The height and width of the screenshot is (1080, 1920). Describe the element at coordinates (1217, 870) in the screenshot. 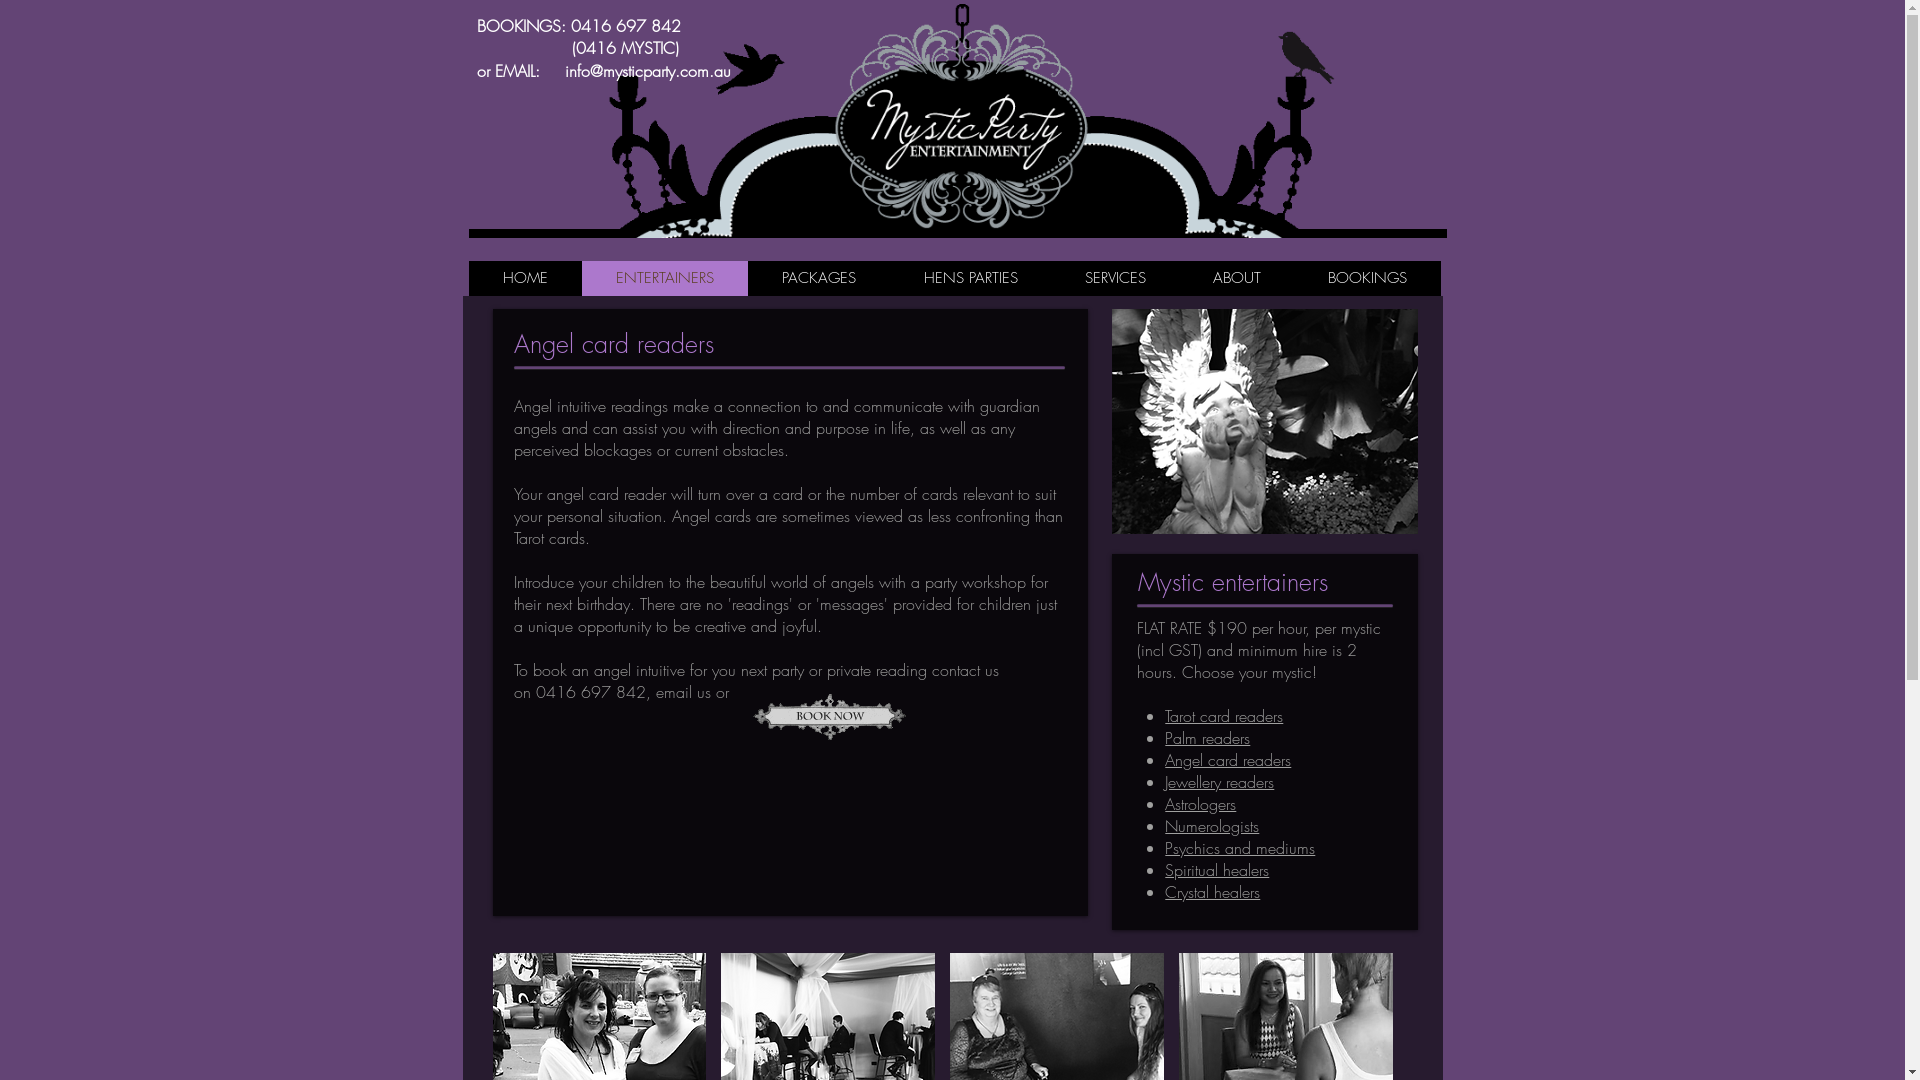

I see `Spiritual healers` at that location.